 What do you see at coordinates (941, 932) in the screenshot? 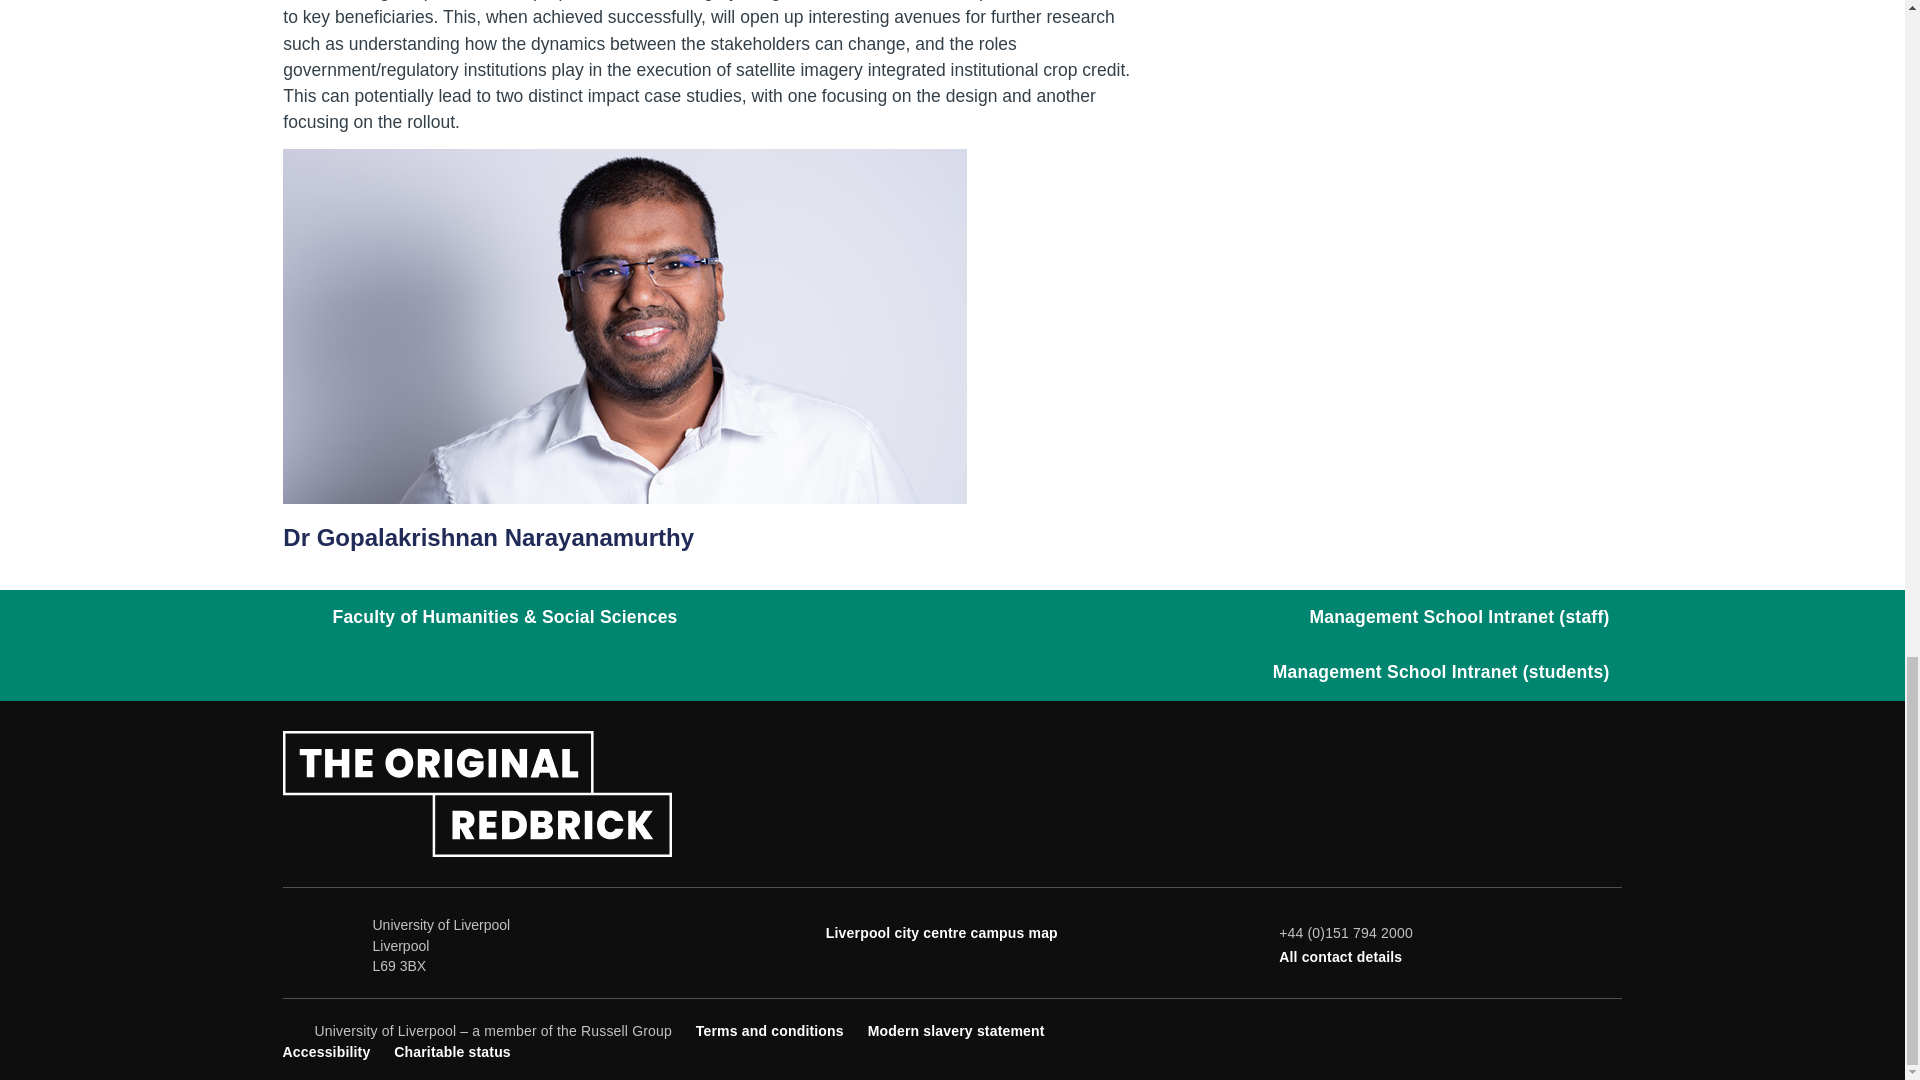
I see `Maps` at bounding box center [941, 932].